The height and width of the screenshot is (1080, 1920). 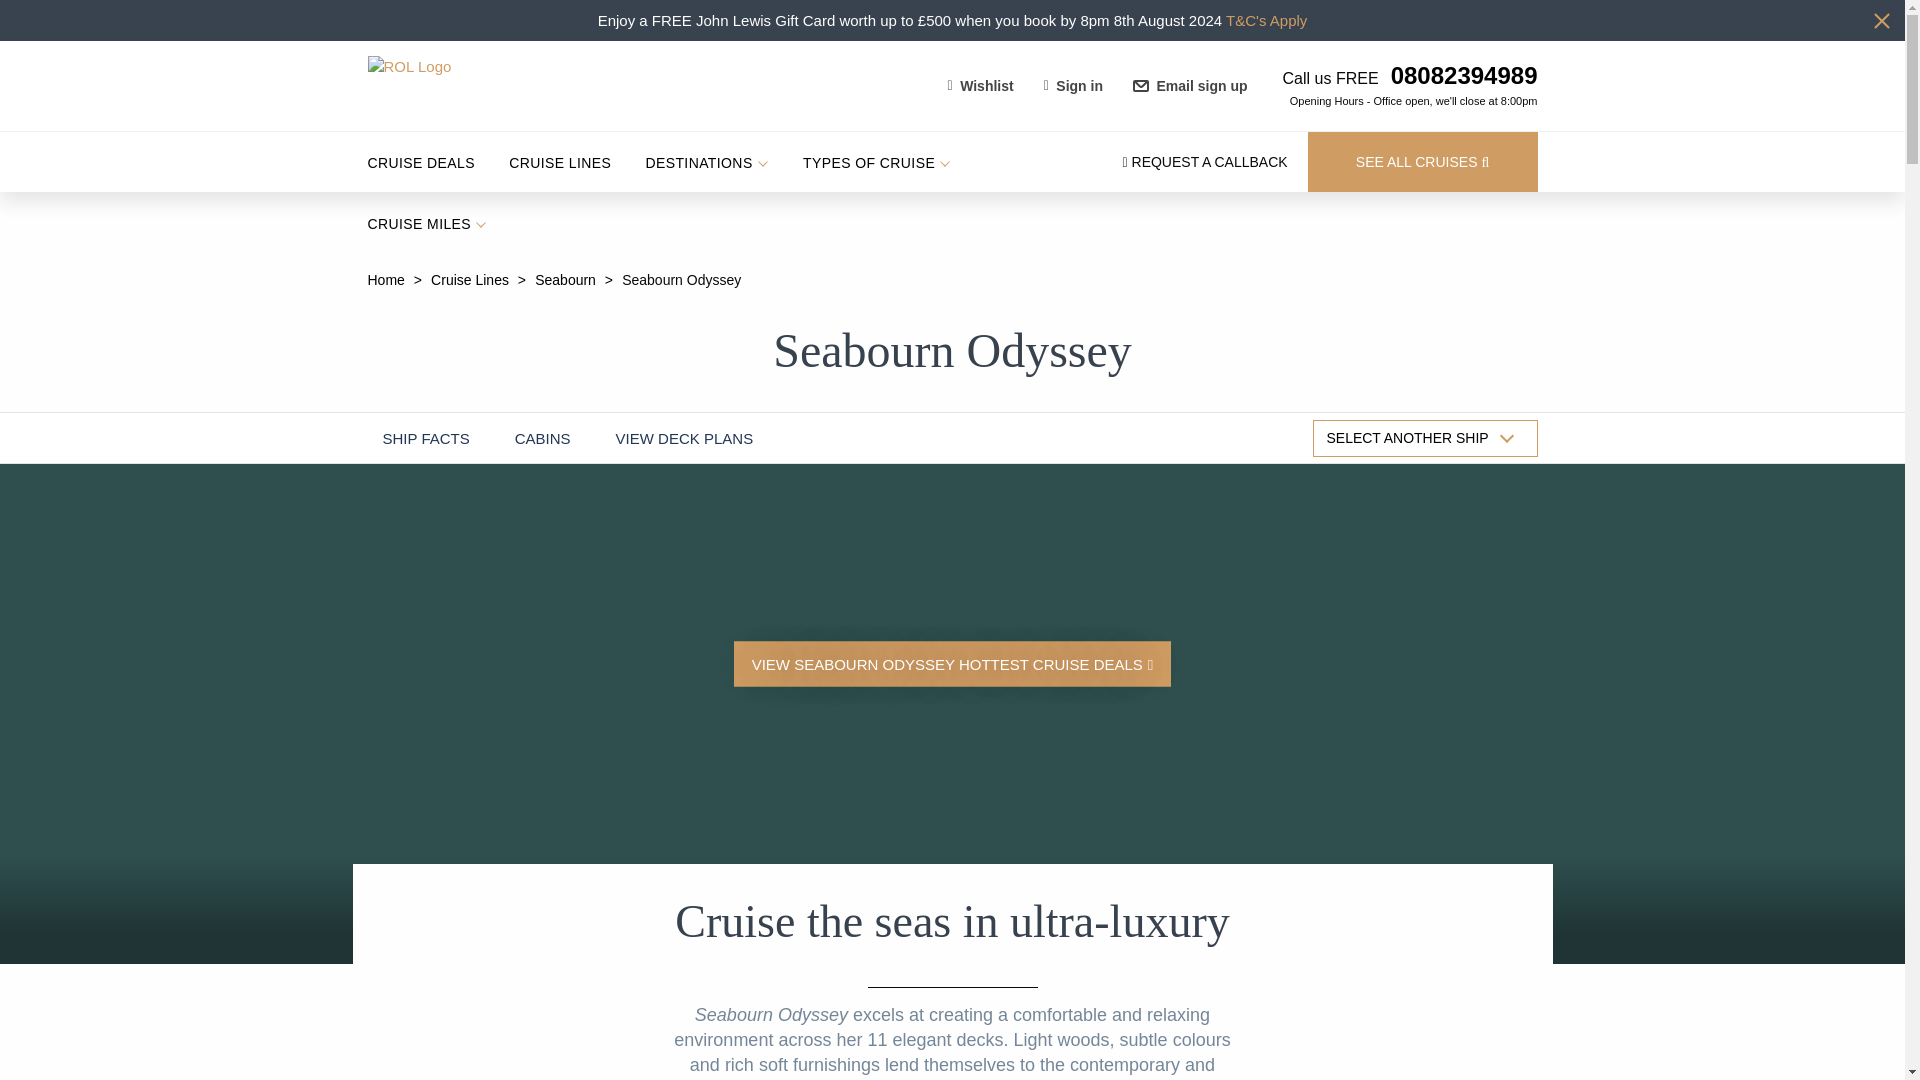 What do you see at coordinates (981, 86) in the screenshot?
I see `Wishlist` at bounding box center [981, 86].